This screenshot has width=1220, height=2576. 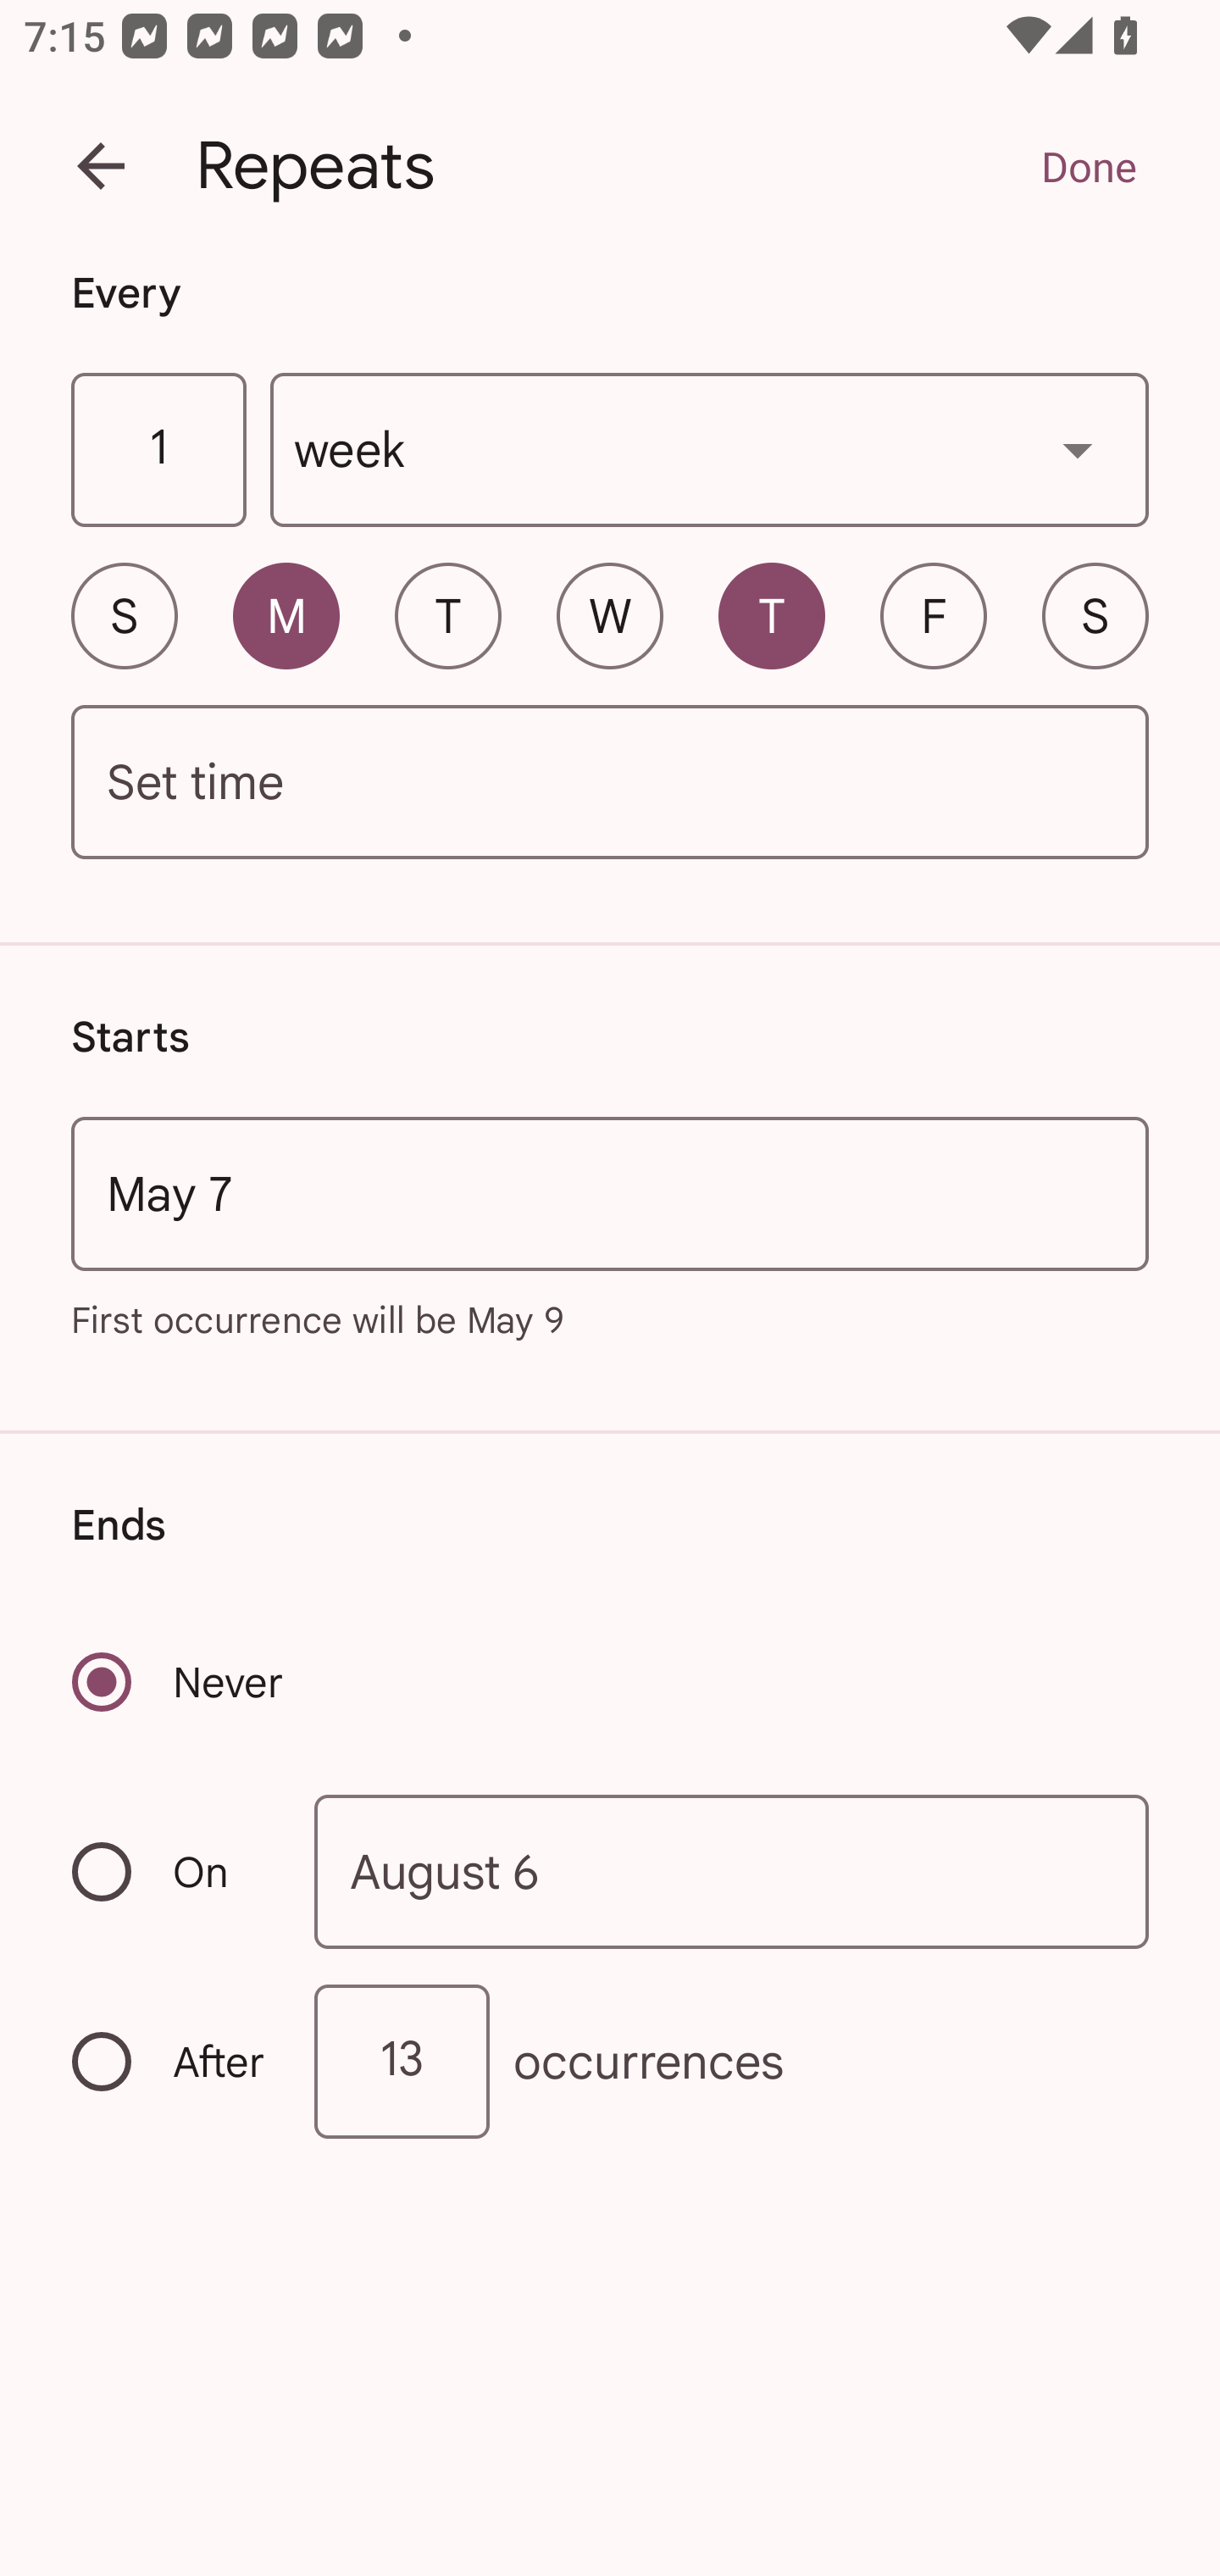 What do you see at coordinates (180, 1681) in the screenshot?
I see `Never Recurrence never ends` at bounding box center [180, 1681].